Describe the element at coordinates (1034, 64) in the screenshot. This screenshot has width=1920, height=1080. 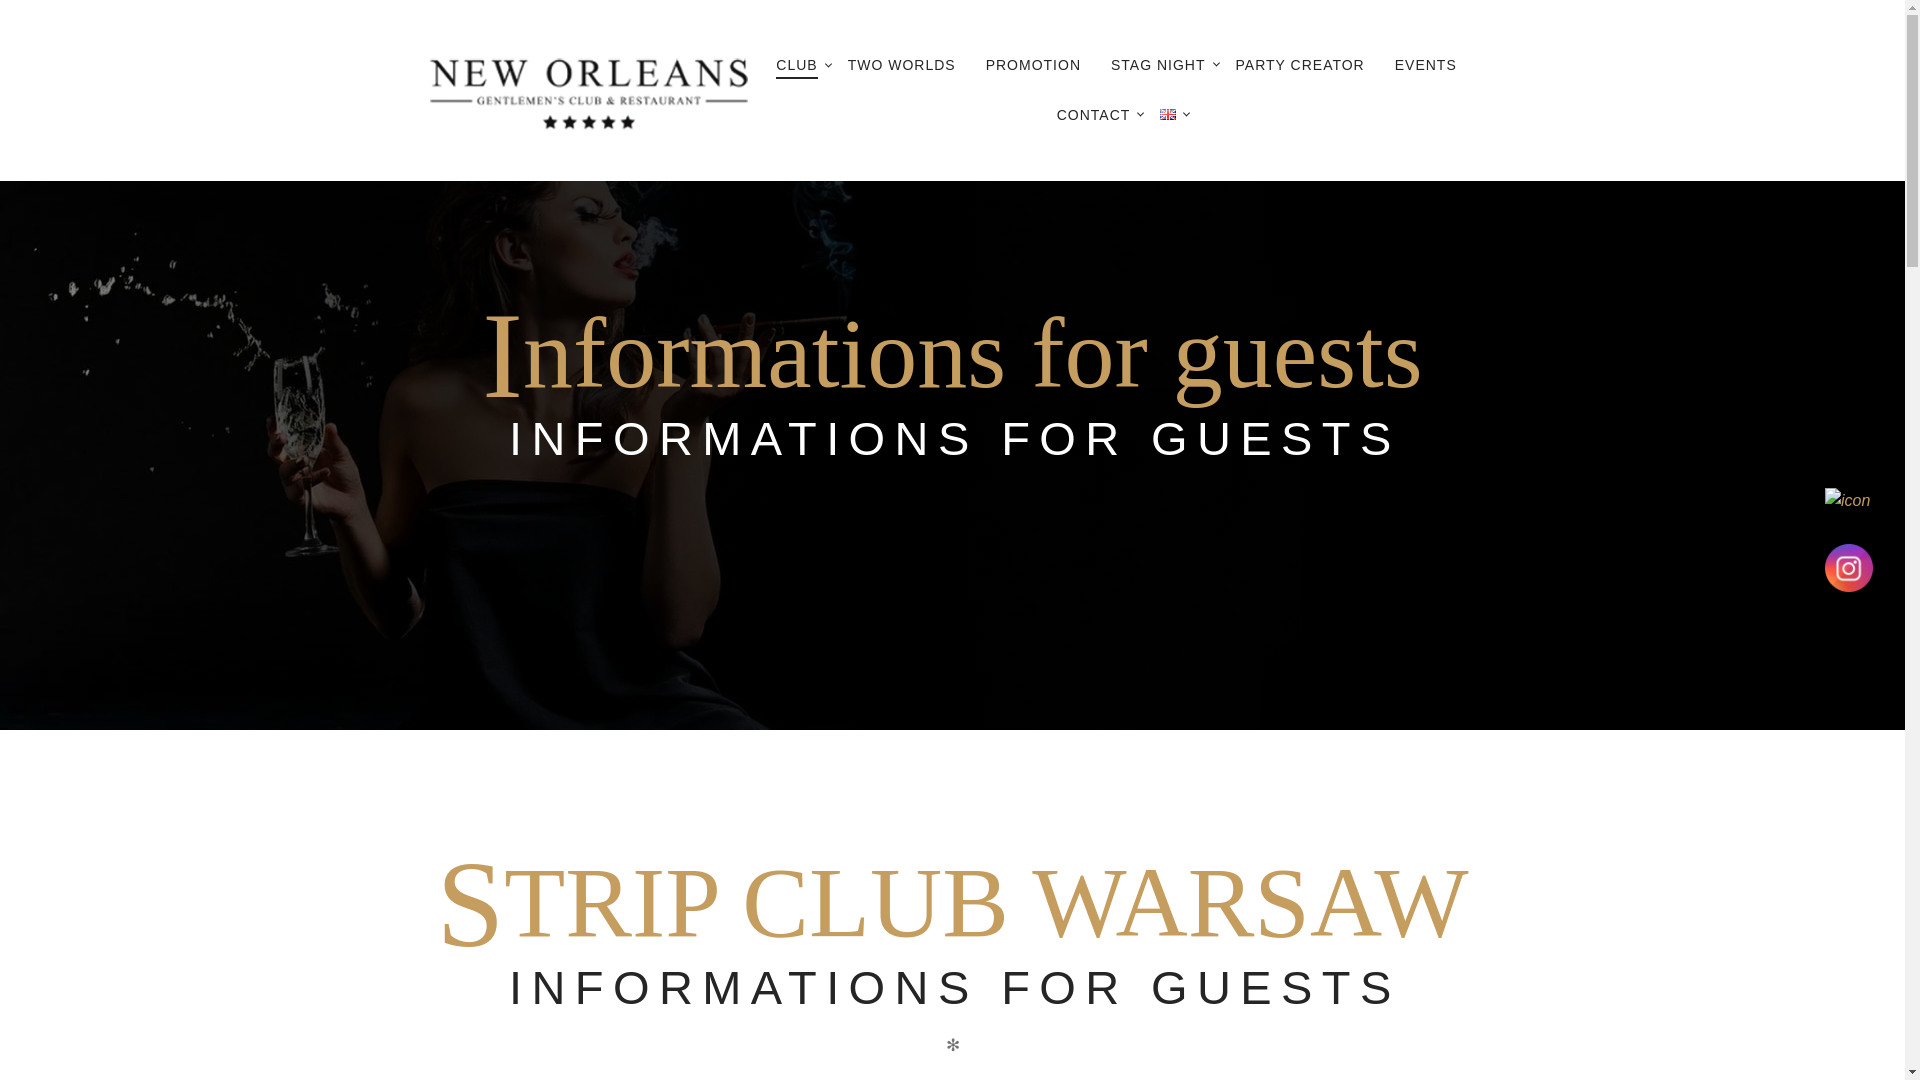
I see `PROMOTION` at that location.